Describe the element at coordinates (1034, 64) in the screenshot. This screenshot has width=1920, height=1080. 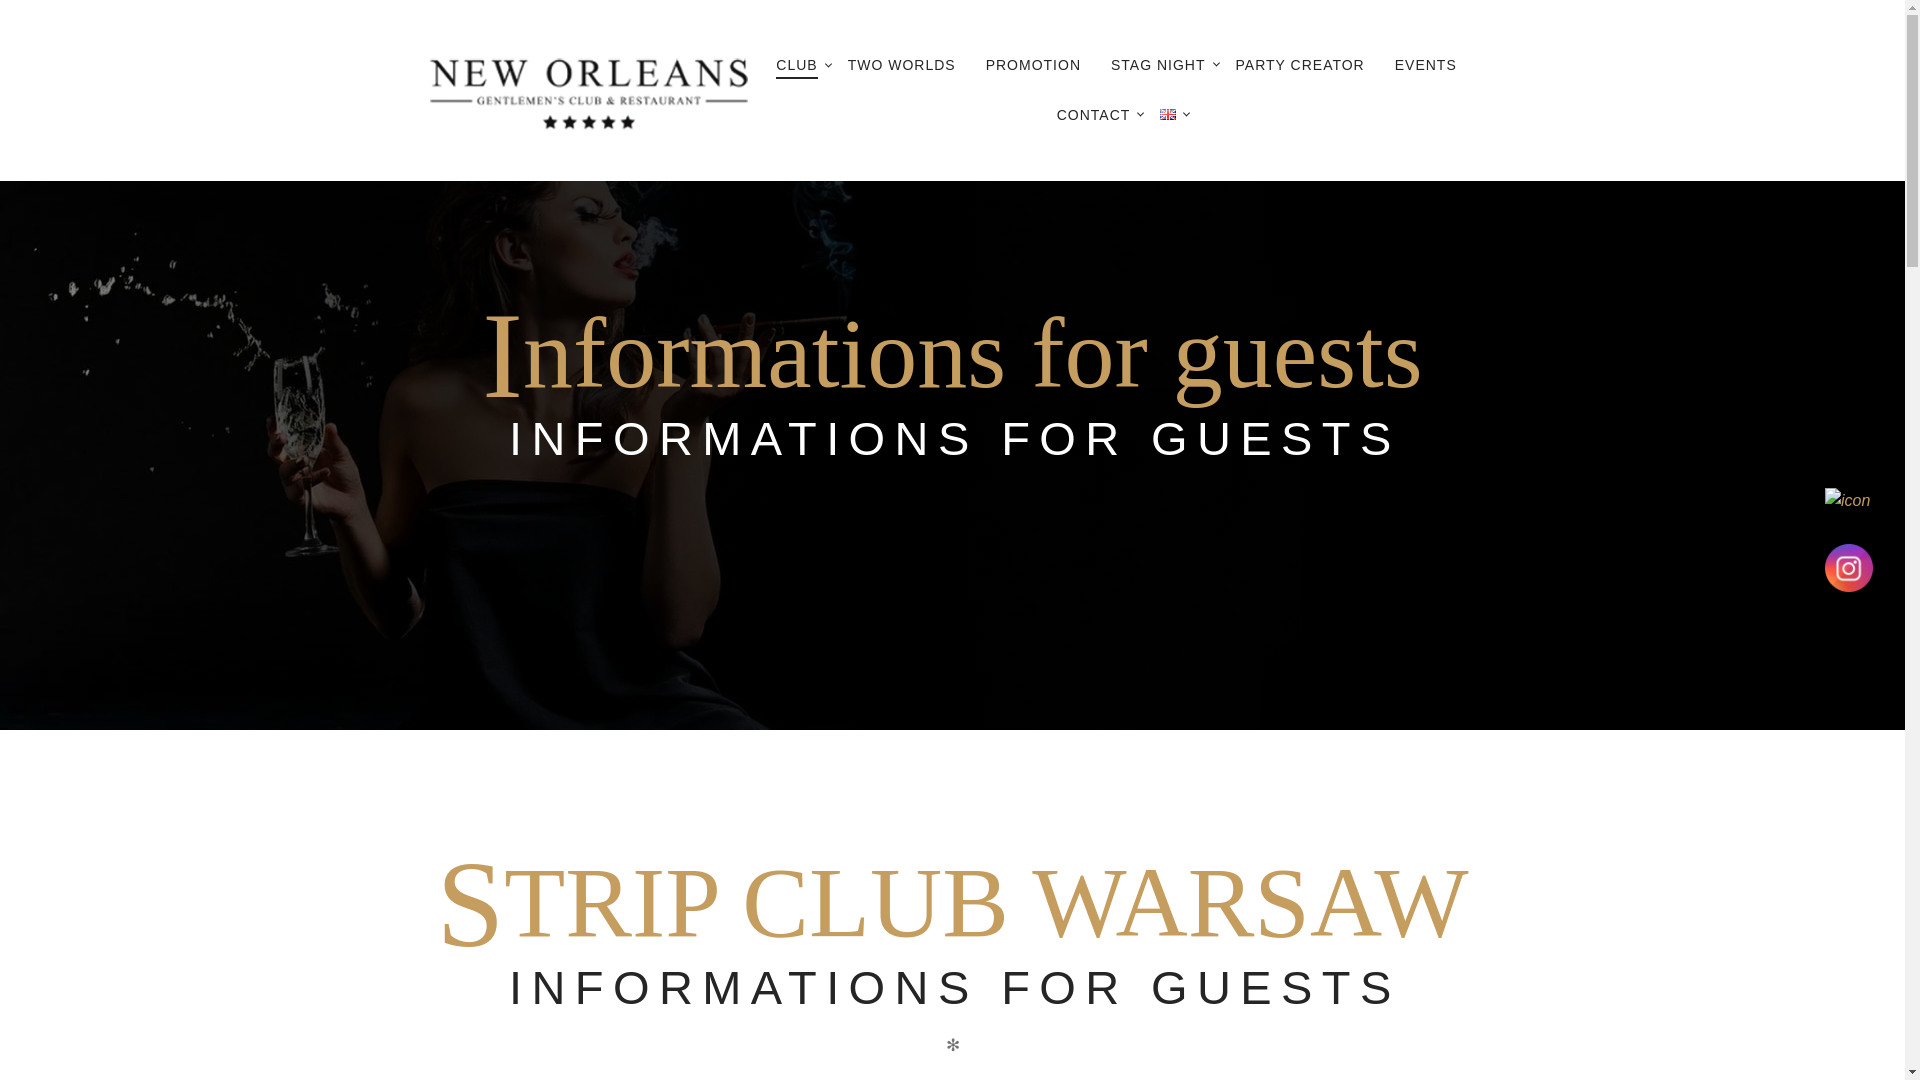
I see `PROMOTION` at that location.